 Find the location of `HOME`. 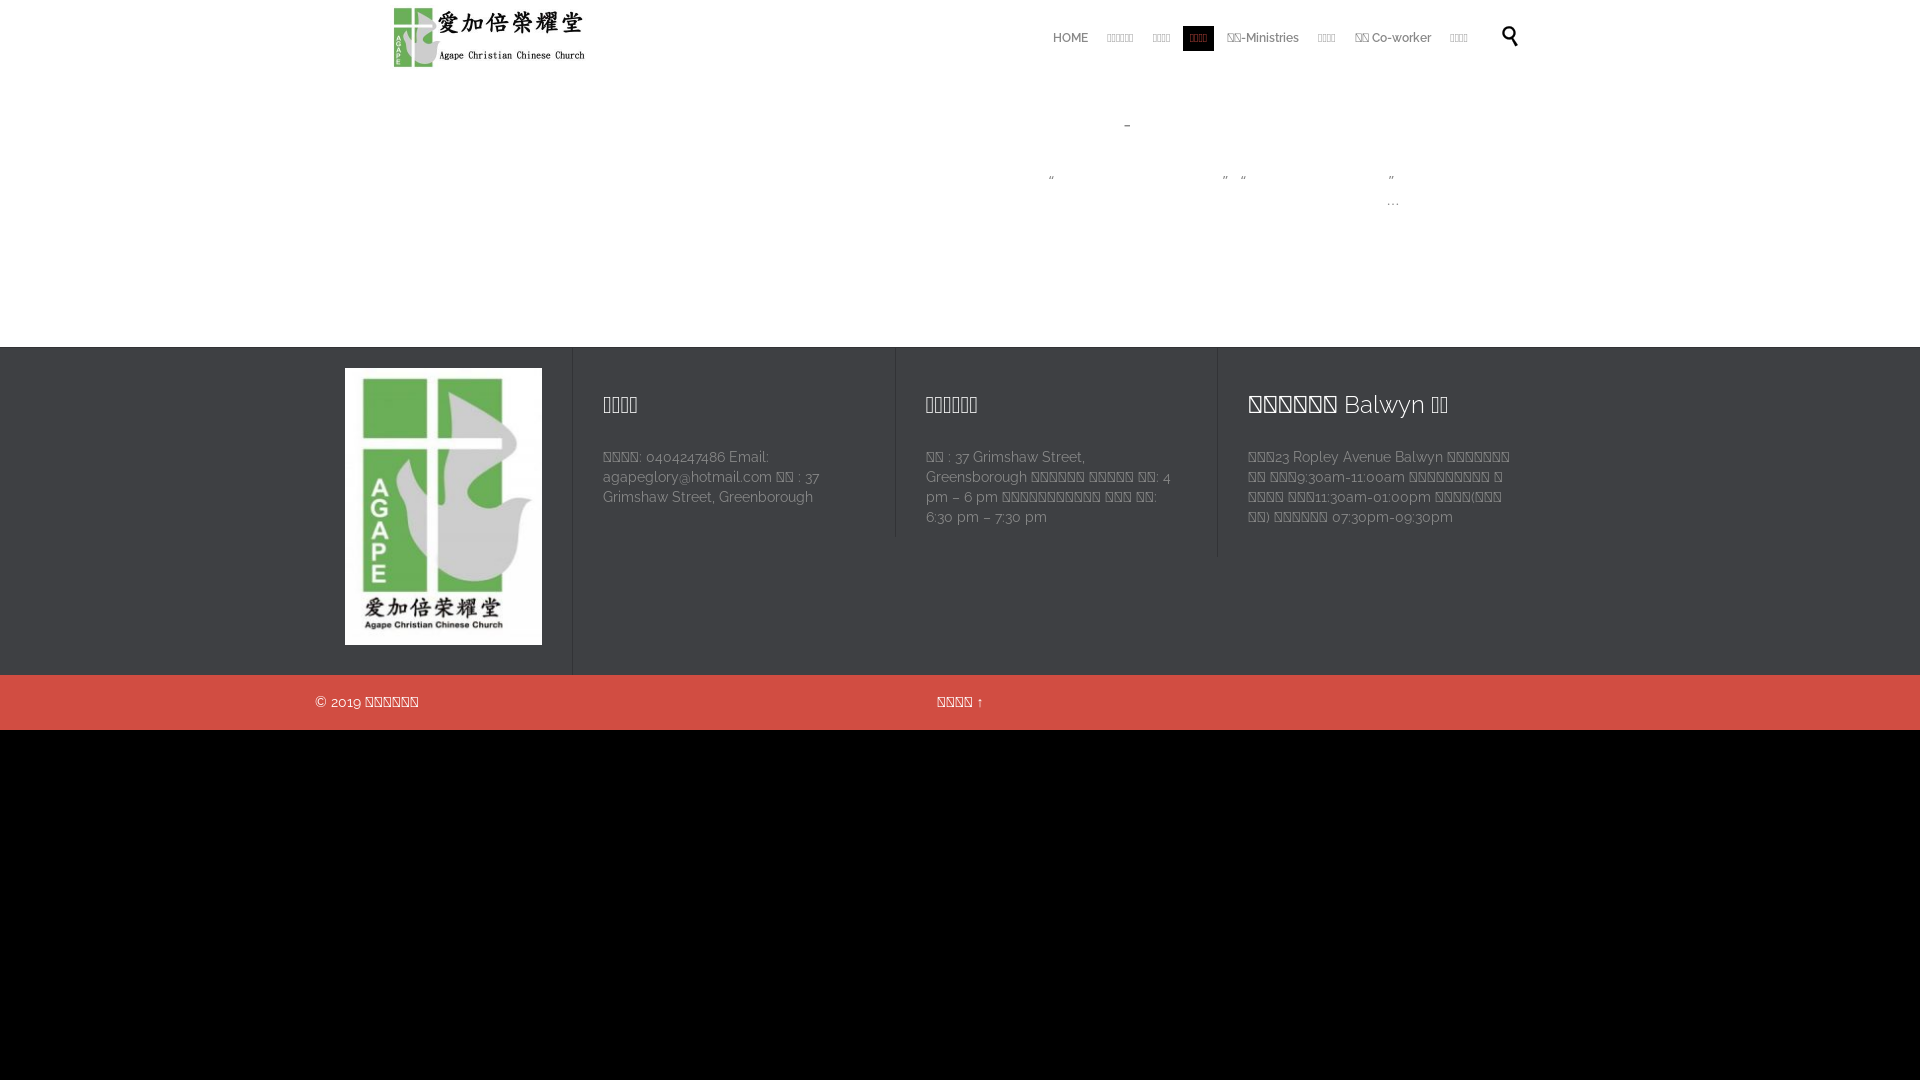

HOME is located at coordinates (1070, 38).